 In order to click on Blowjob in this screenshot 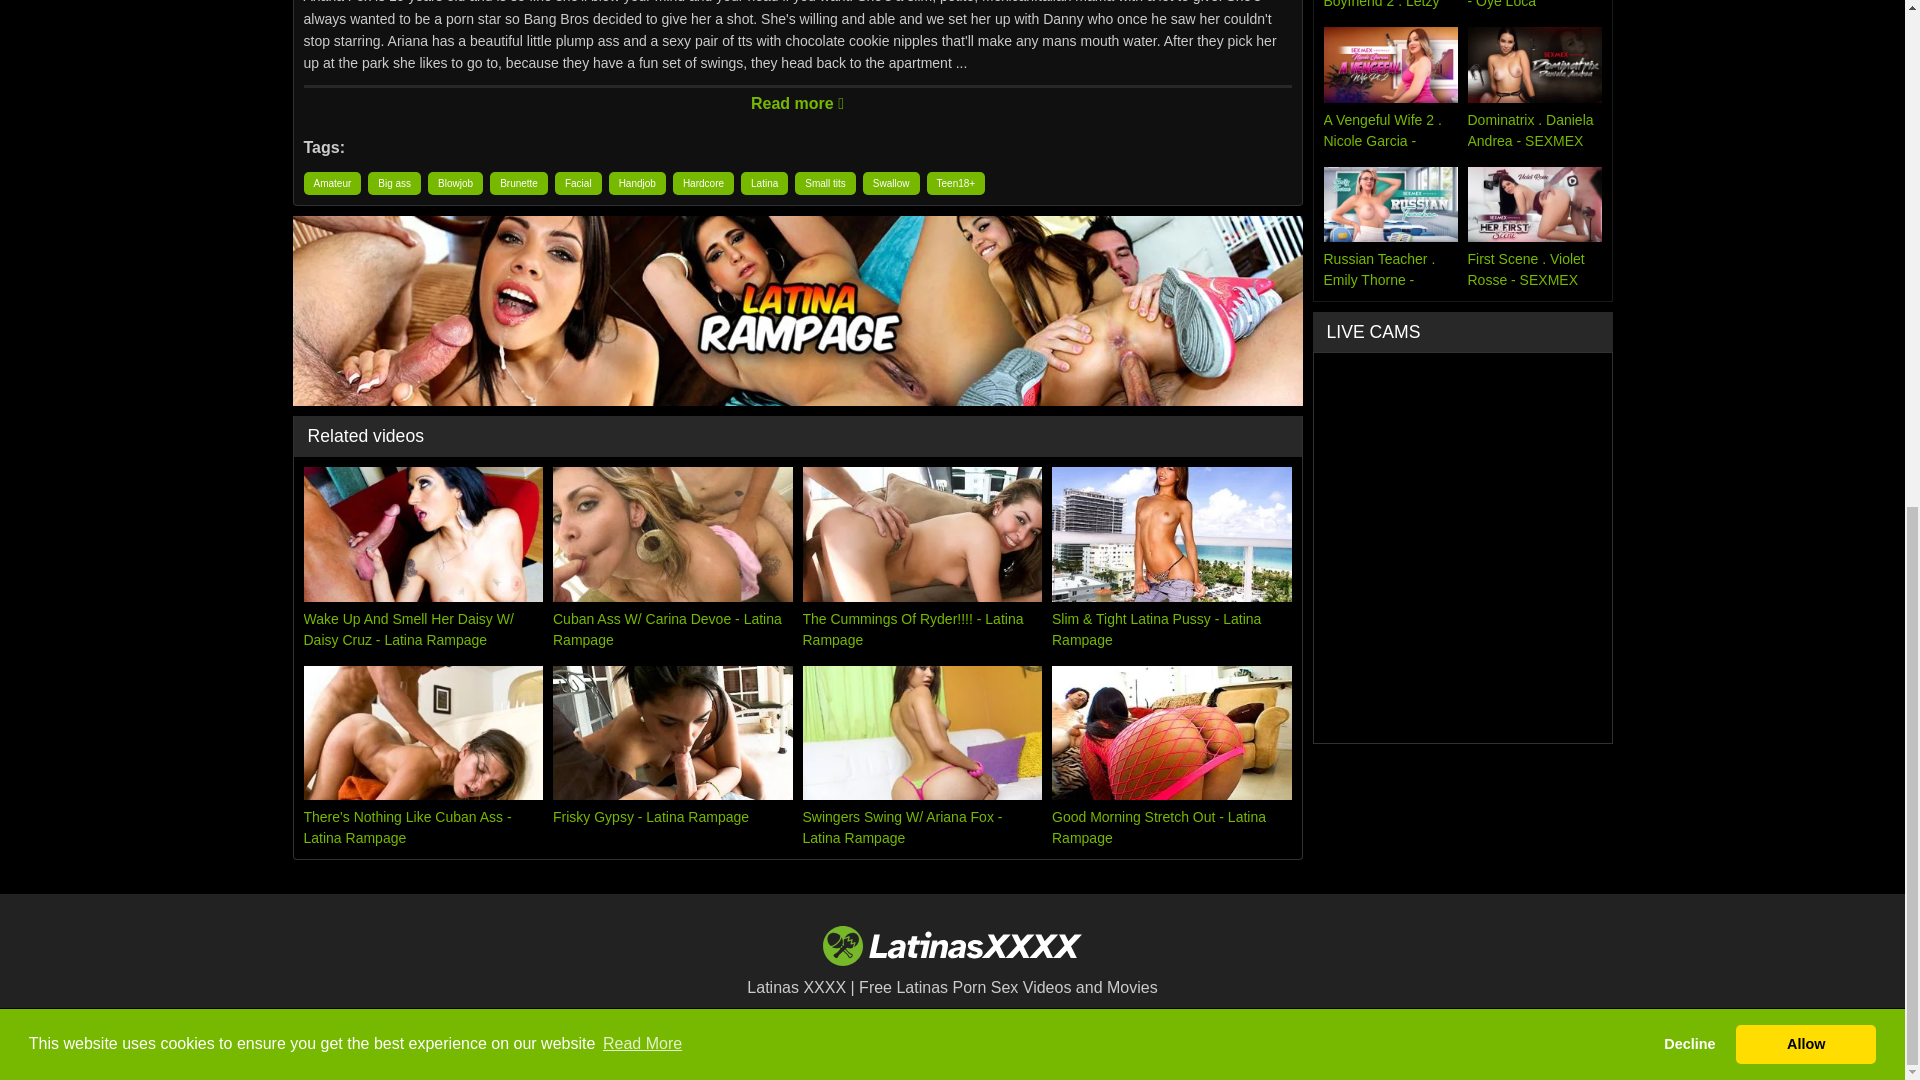, I will do `click(456, 183)`.